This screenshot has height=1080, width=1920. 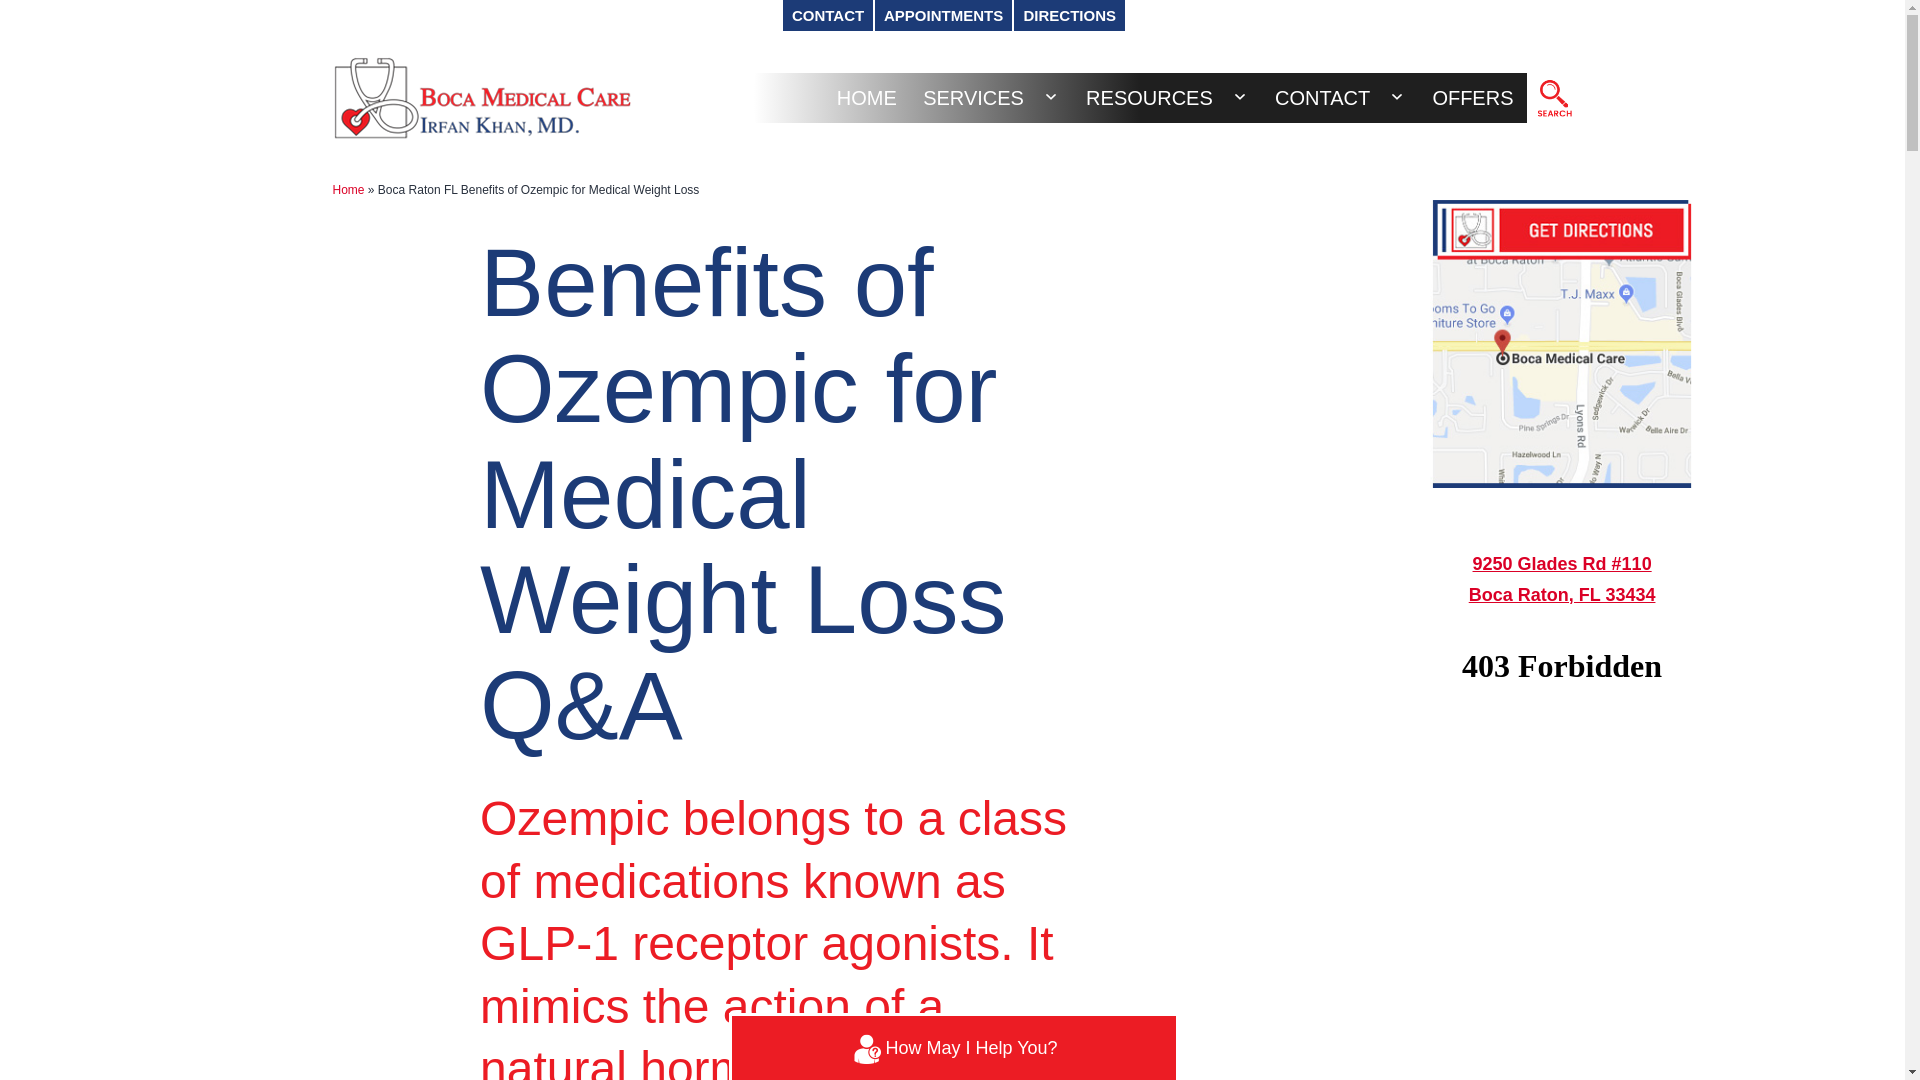 What do you see at coordinates (1069, 16) in the screenshot?
I see `DIRECTIONS` at bounding box center [1069, 16].